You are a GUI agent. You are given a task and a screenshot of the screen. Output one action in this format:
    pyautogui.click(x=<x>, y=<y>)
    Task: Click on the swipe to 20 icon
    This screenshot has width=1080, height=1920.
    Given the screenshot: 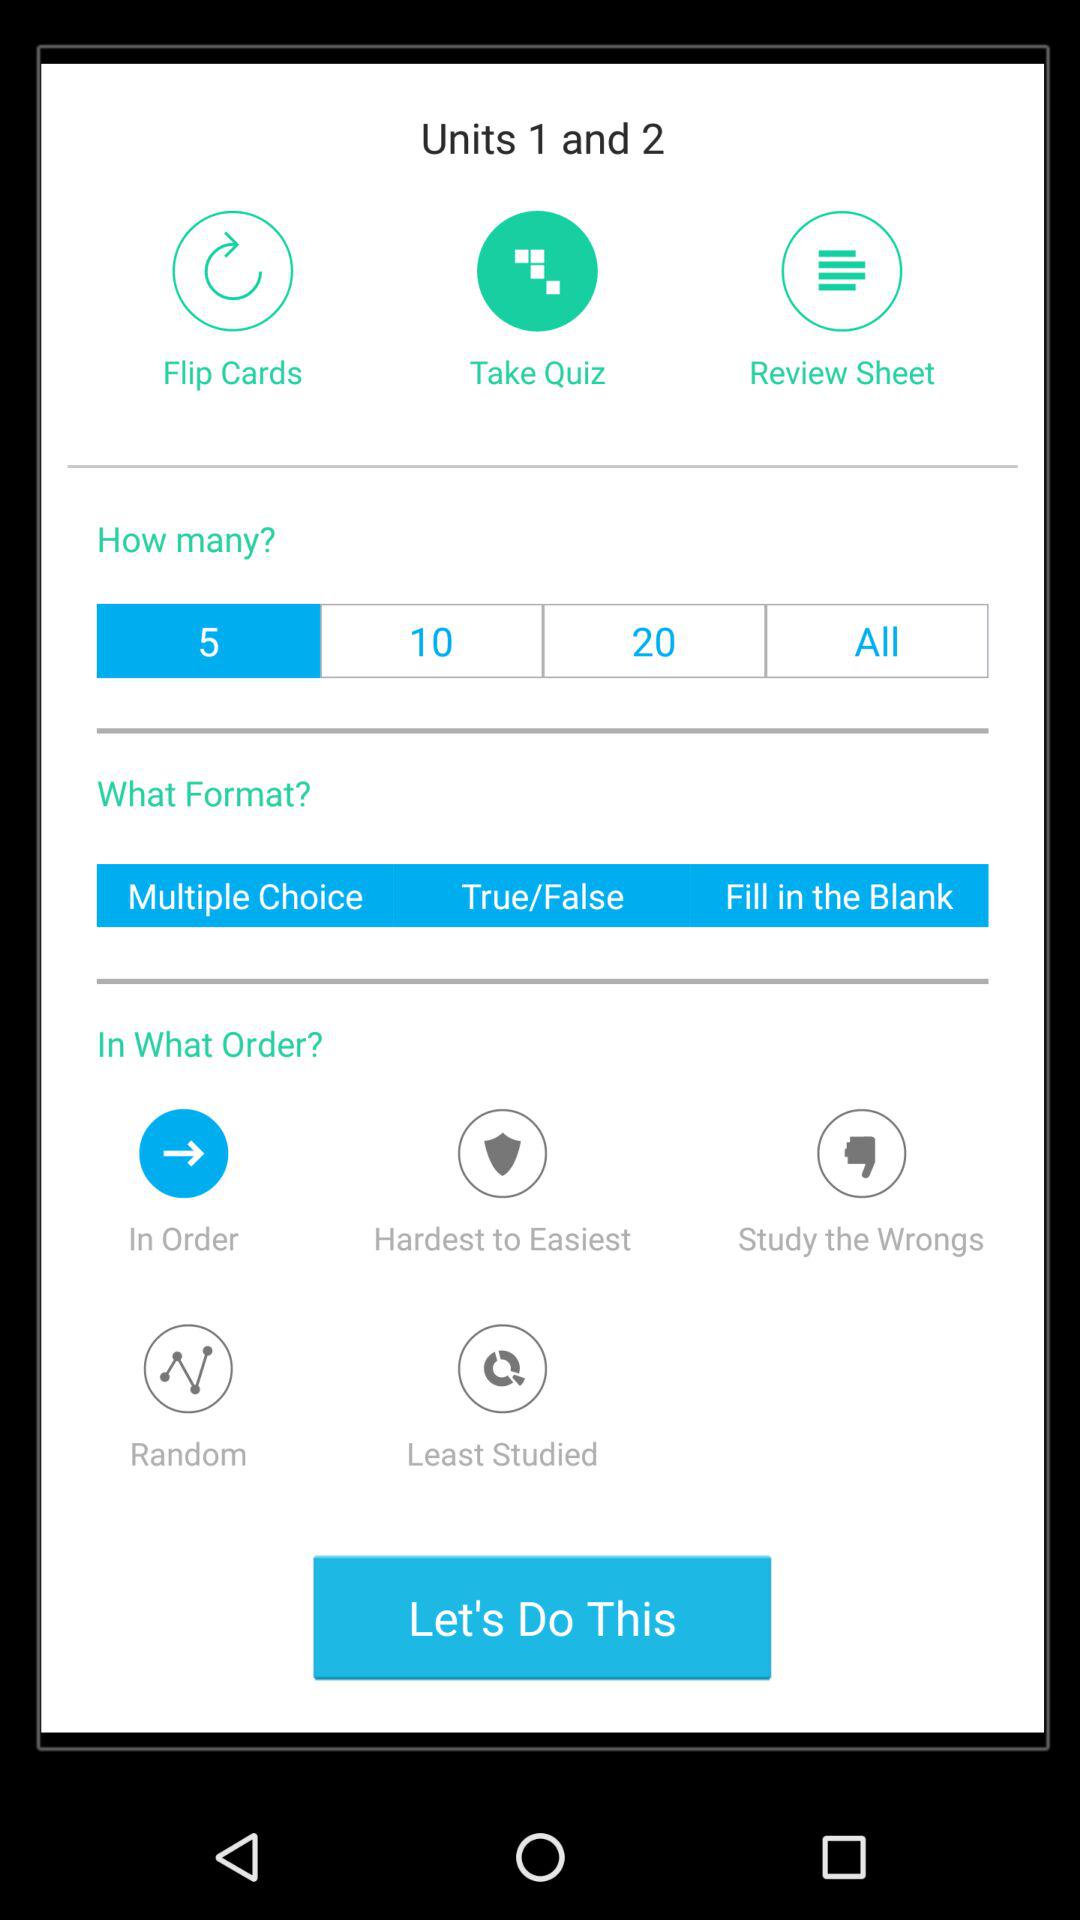 What is the action you would take?
    pyautogui.click(x=654, y=640)
    